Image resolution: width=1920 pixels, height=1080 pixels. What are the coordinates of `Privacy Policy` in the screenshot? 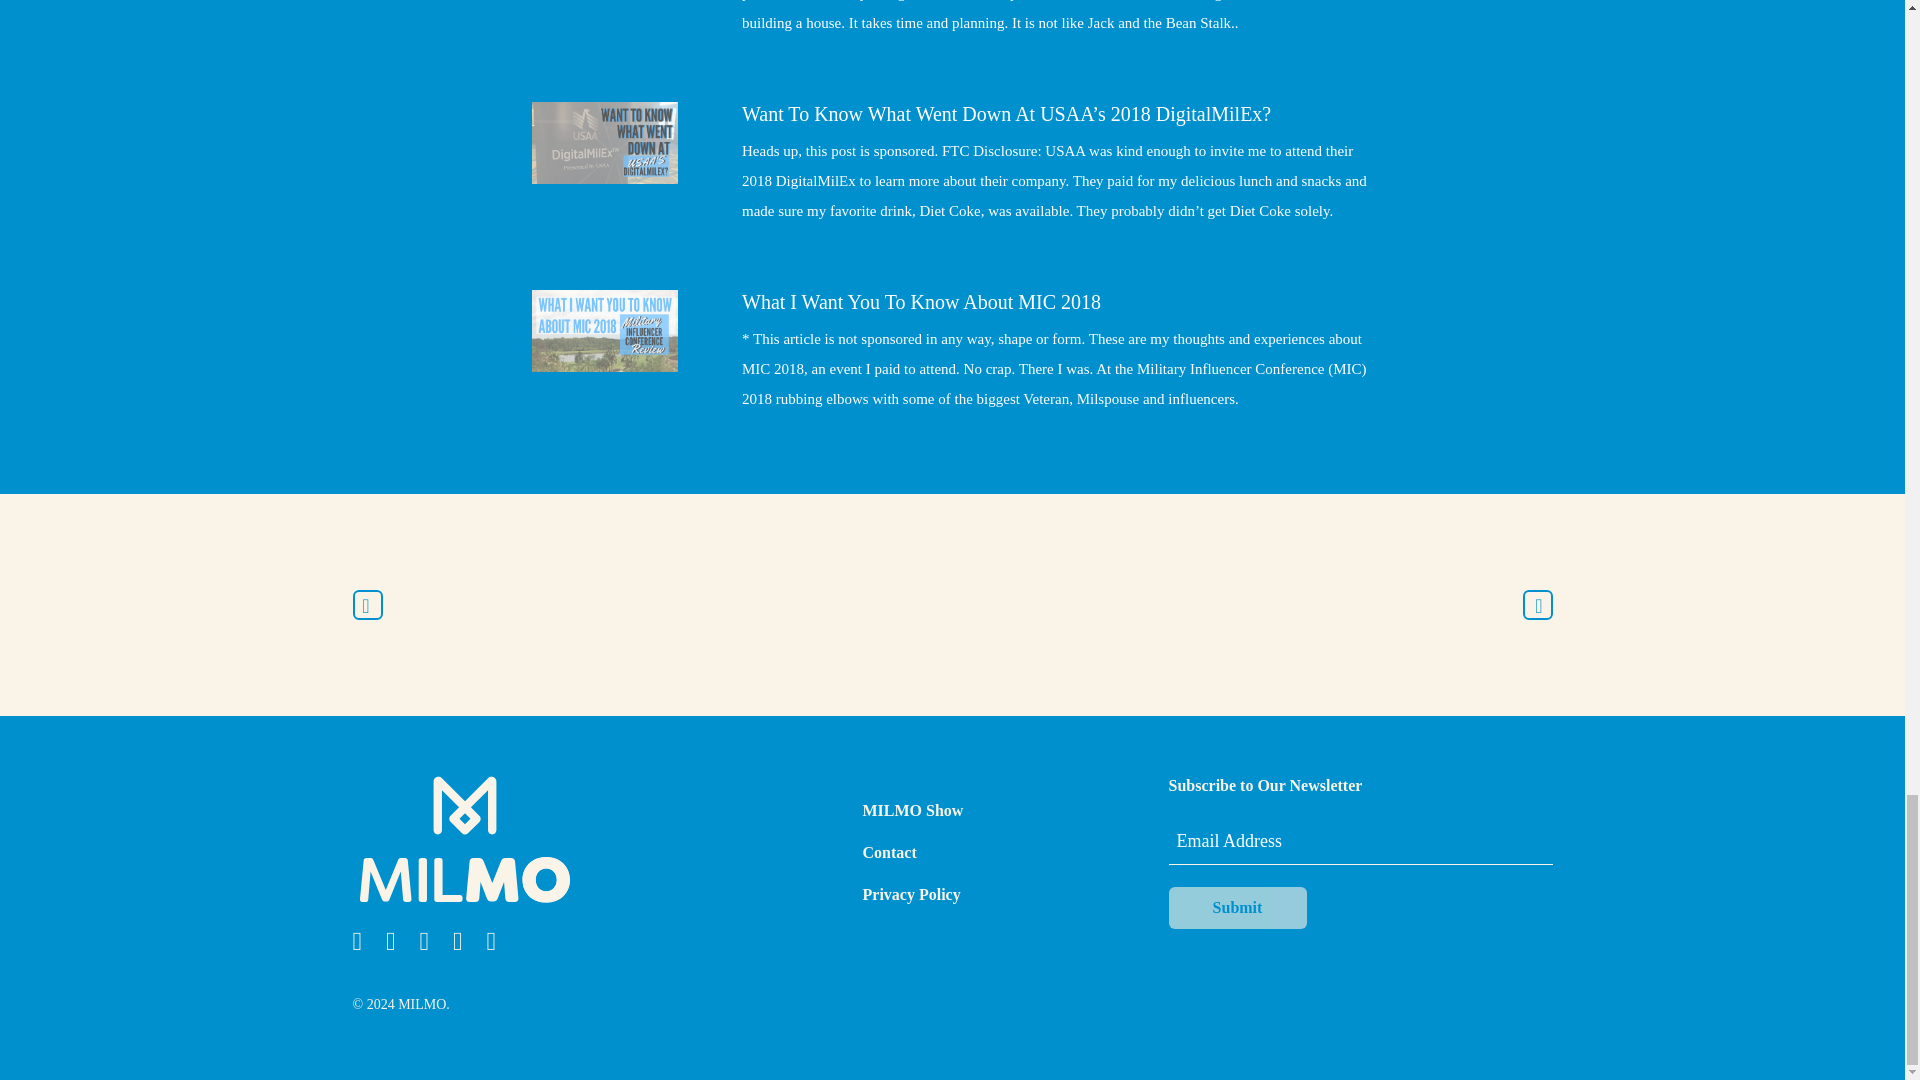 It's located at (911, 894).